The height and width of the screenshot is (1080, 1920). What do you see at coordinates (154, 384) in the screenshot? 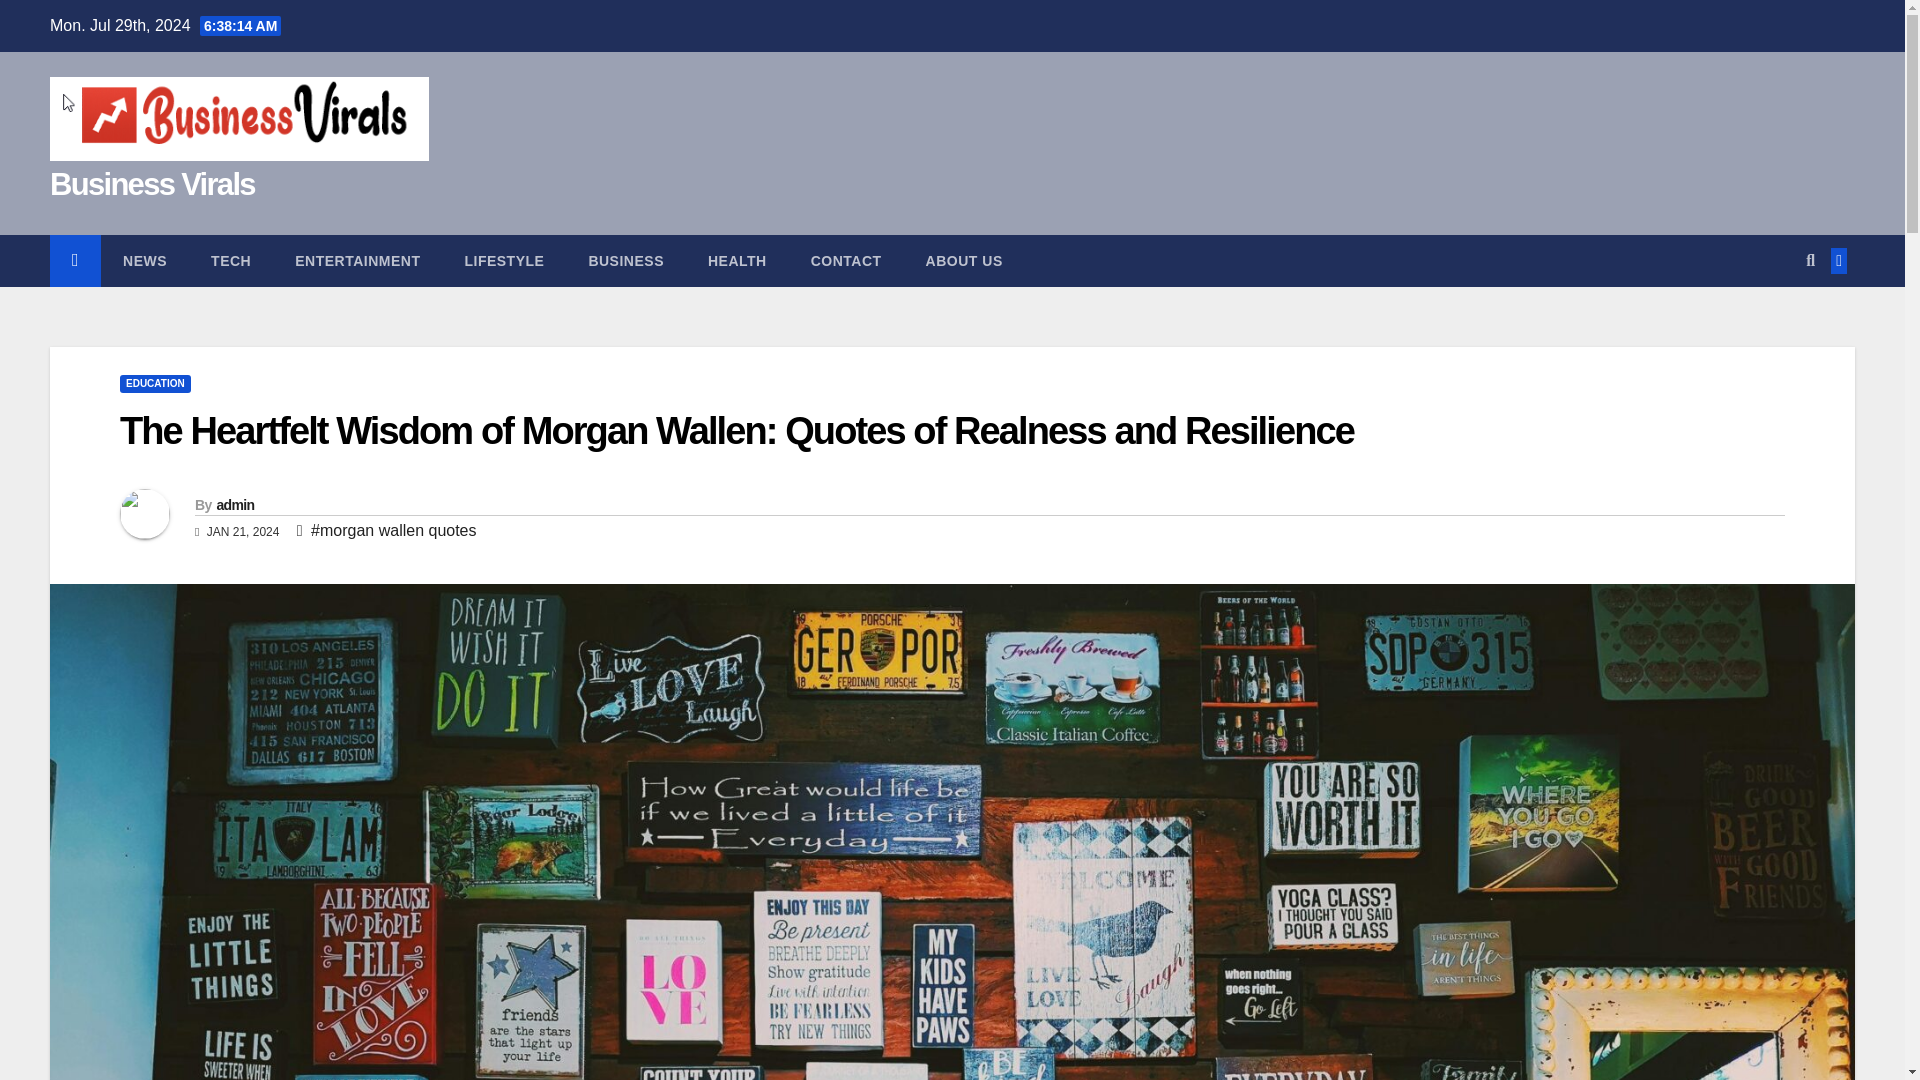
I see `EDUCATION` at bounding box center [154, 384].